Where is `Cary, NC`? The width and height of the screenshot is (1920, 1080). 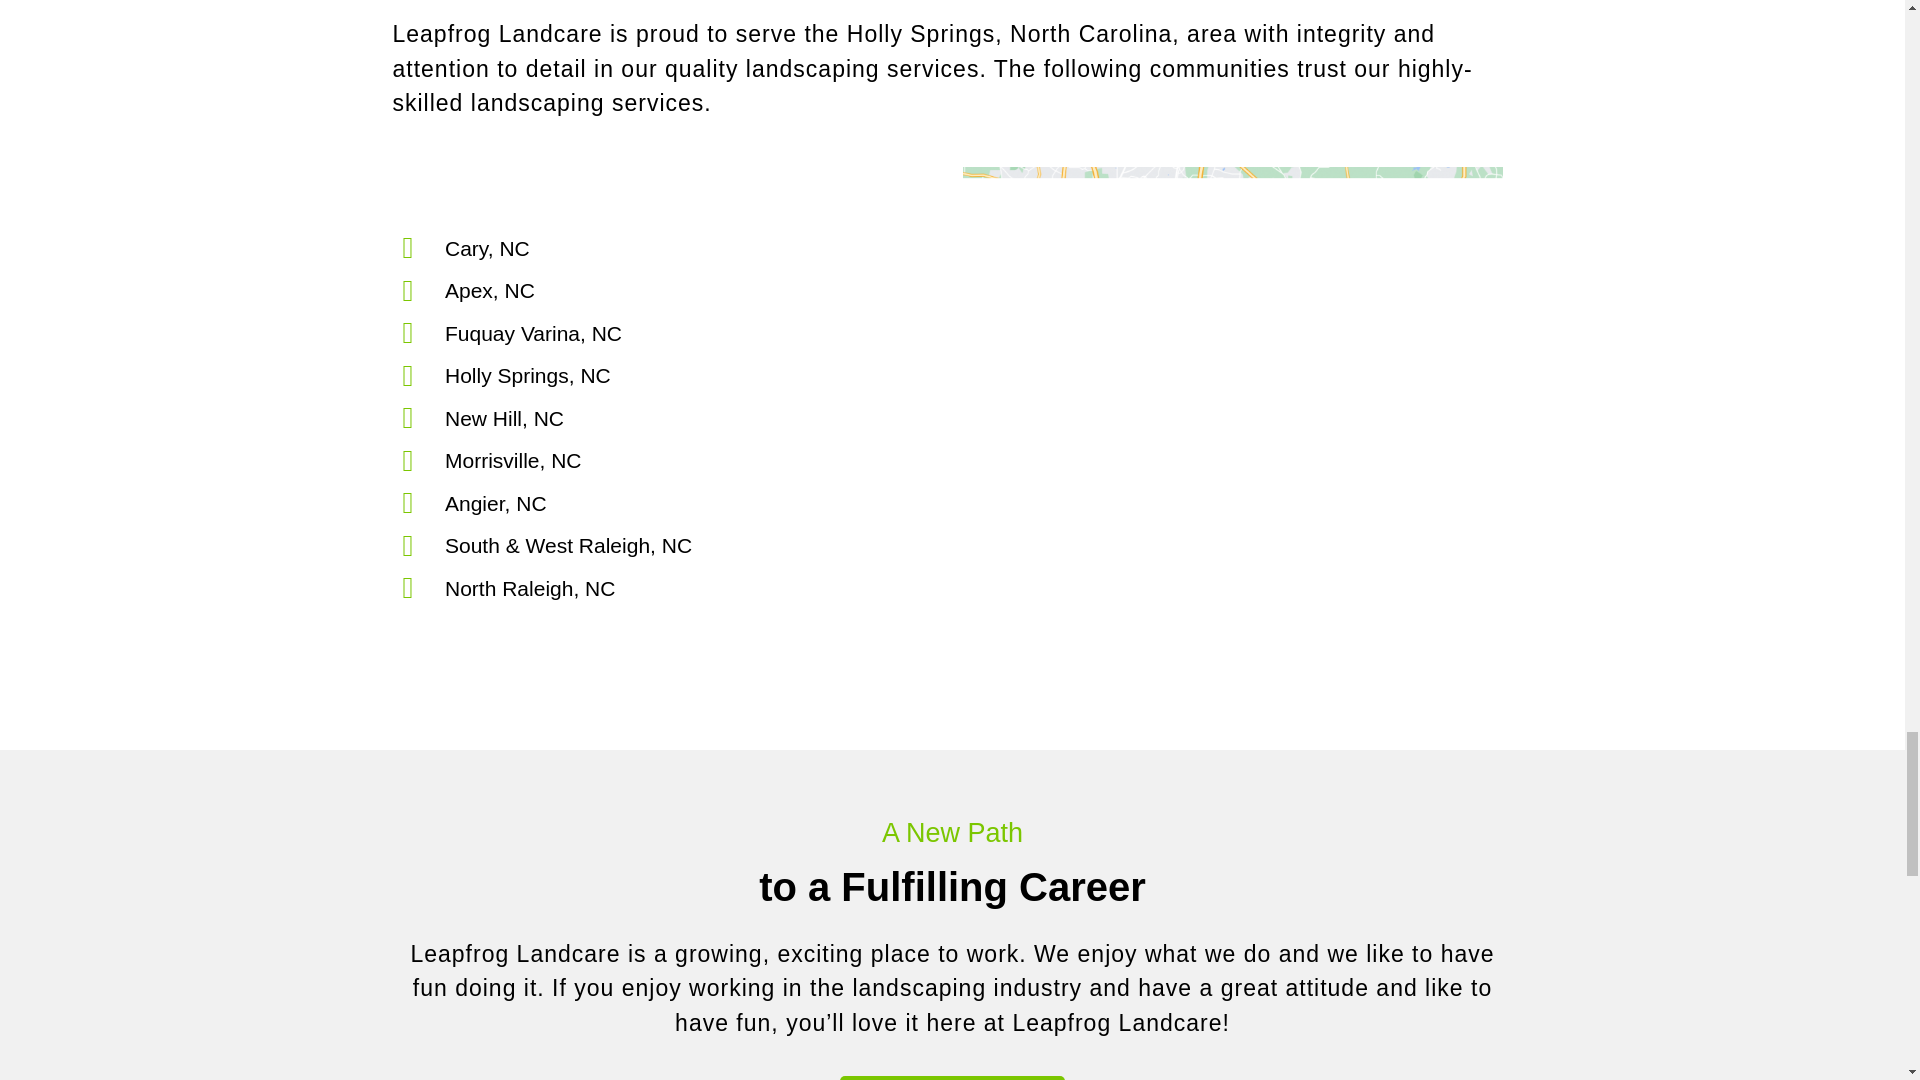
Cary, NC is located at coordinates (672, 248).